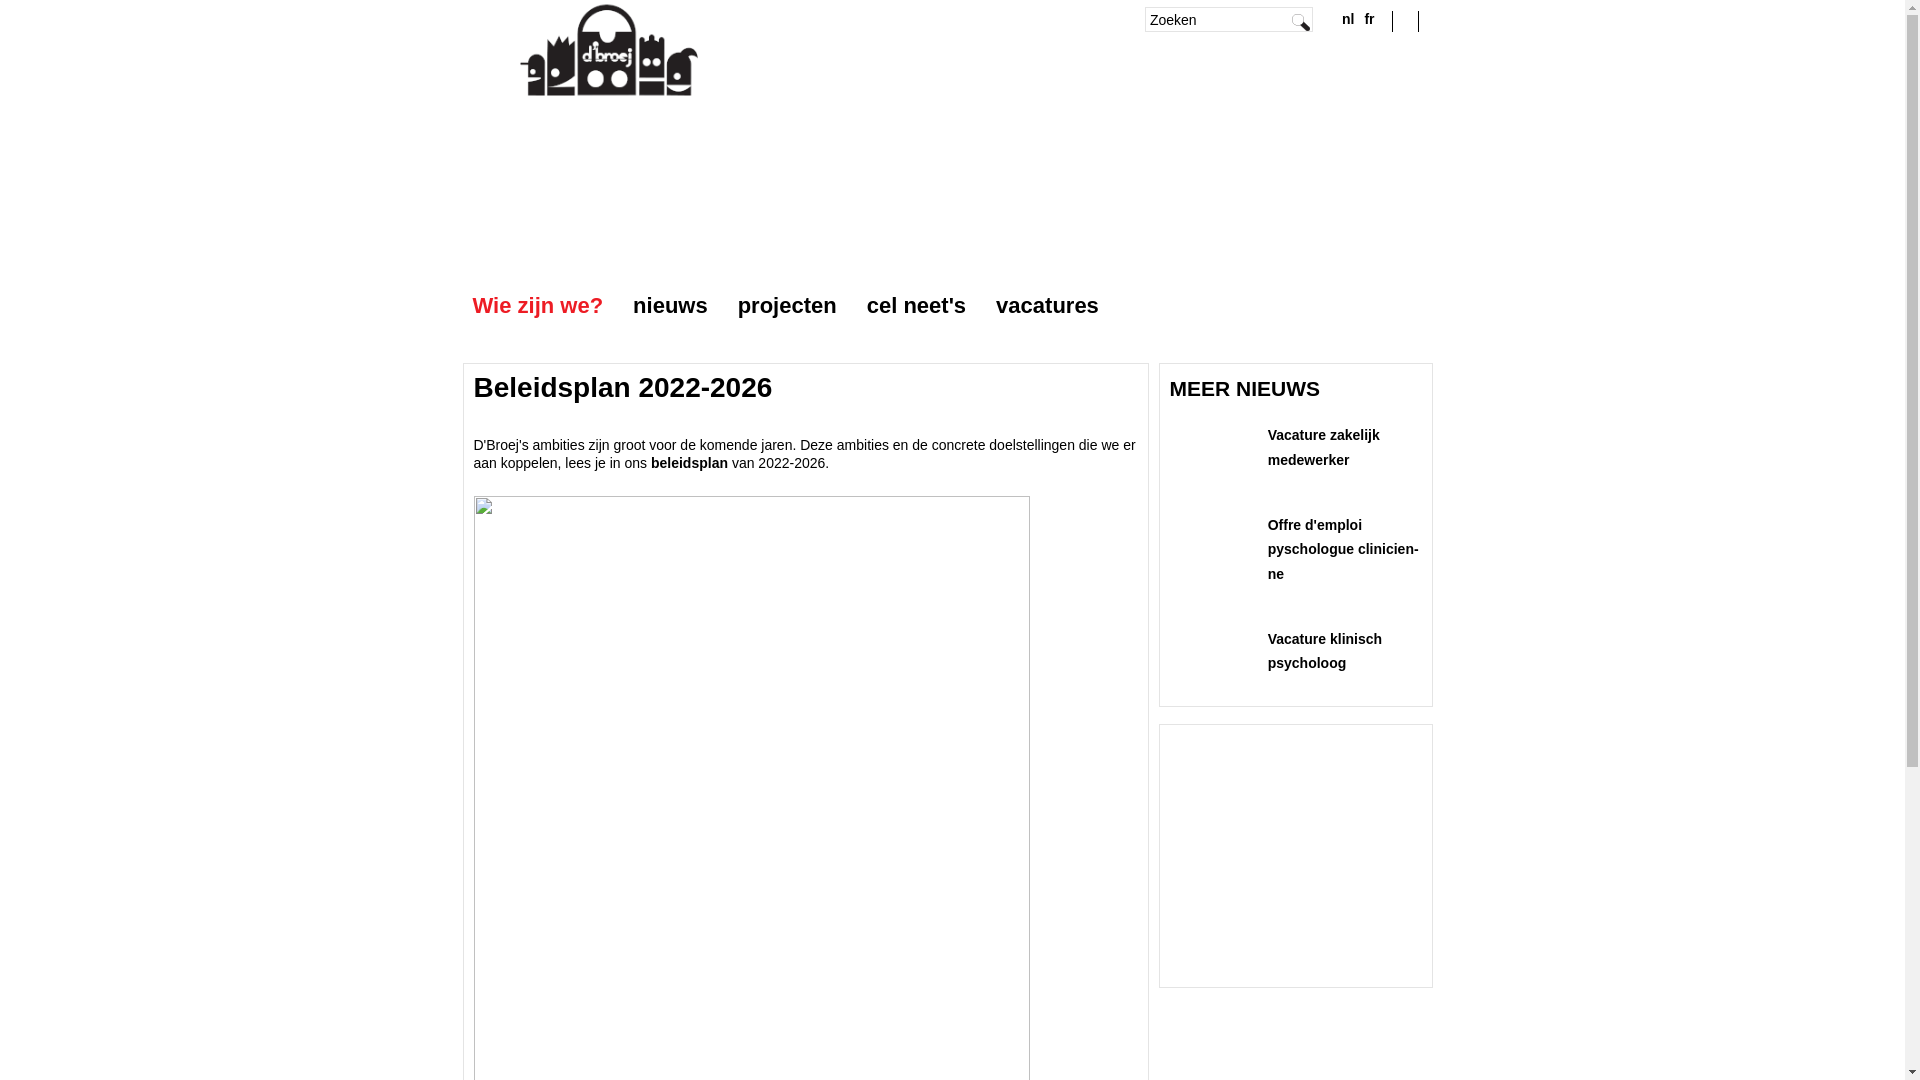  What do you see at coordinates (1406, 20) in the screenshot?
I see `Facebook` at bounding box center [1406, 20].